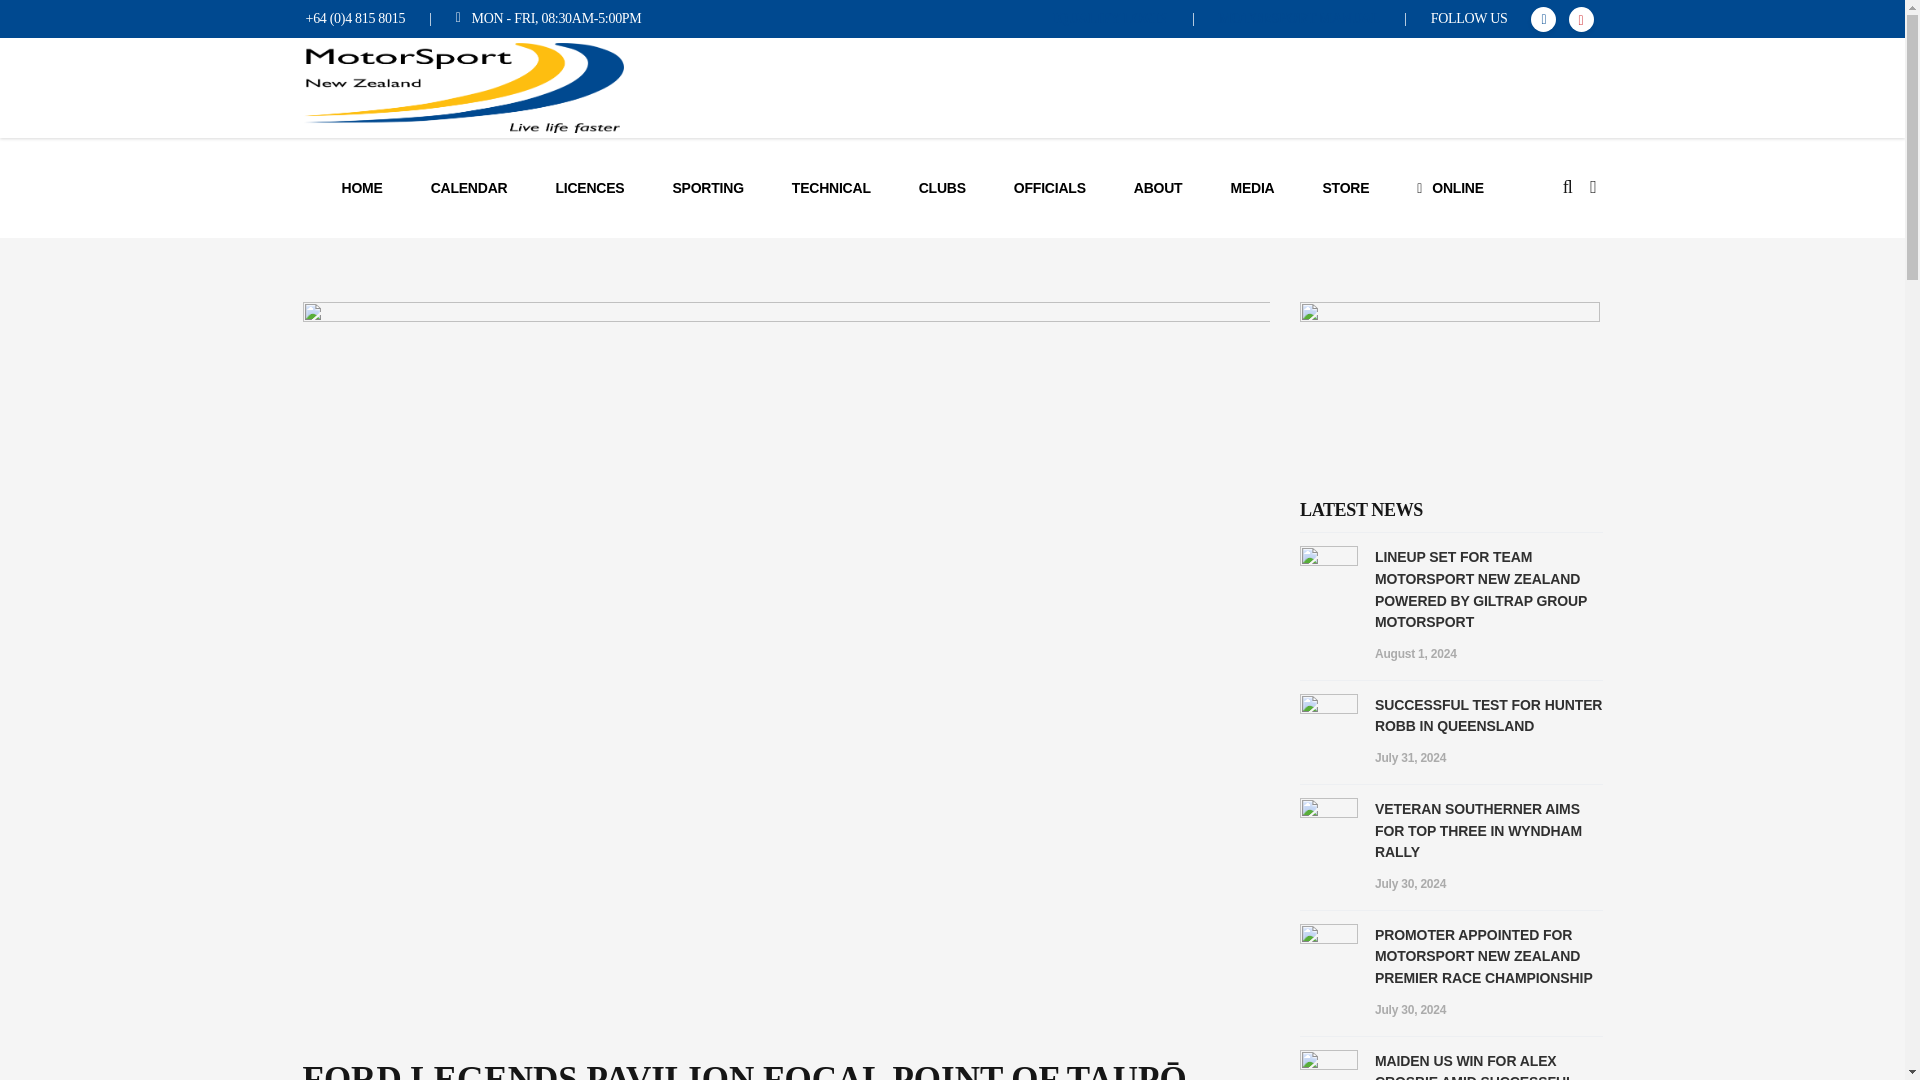 The width and height of the screenshot is (1920, 1080). Describe the element at coordinates (590, 188) in the screenshot. I see `LICENCES` at that location.